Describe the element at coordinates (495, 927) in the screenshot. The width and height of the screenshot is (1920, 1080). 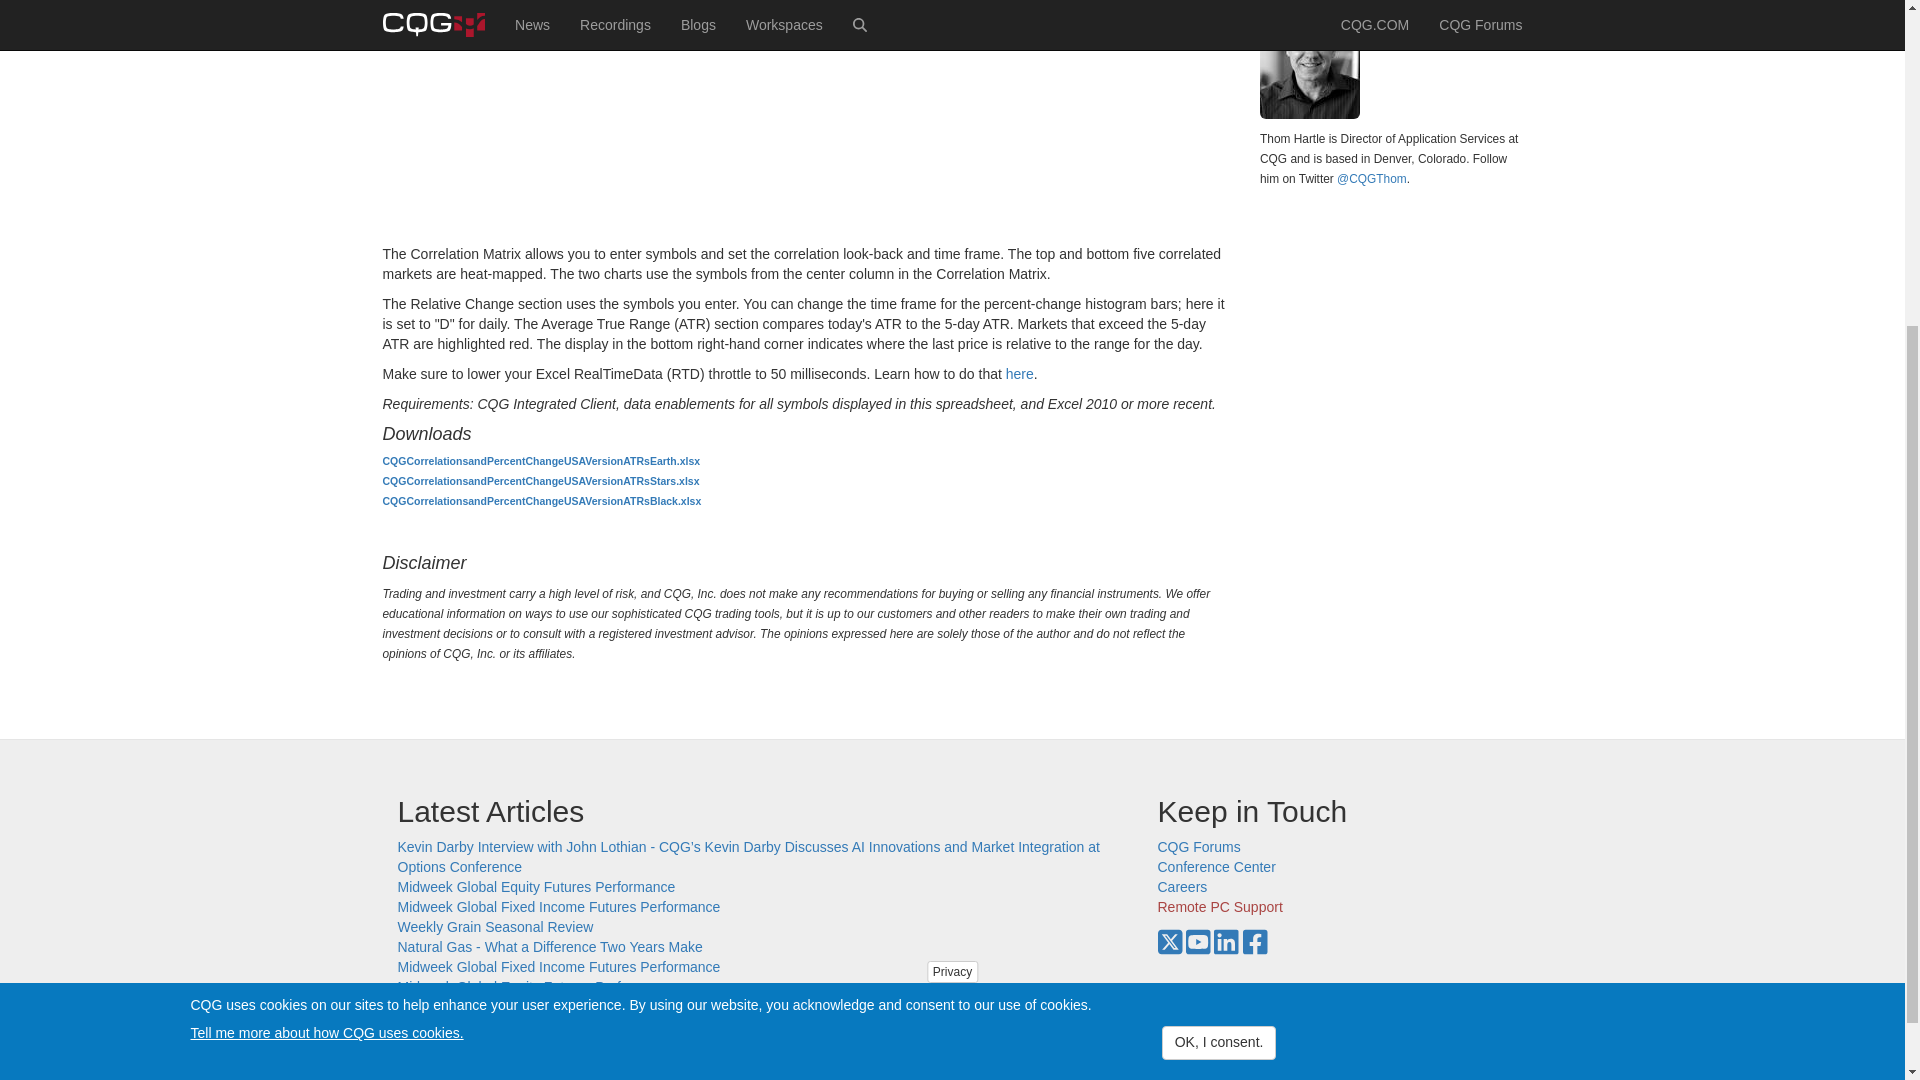
I see `Weekly Grain Seasonal Review` at that location.